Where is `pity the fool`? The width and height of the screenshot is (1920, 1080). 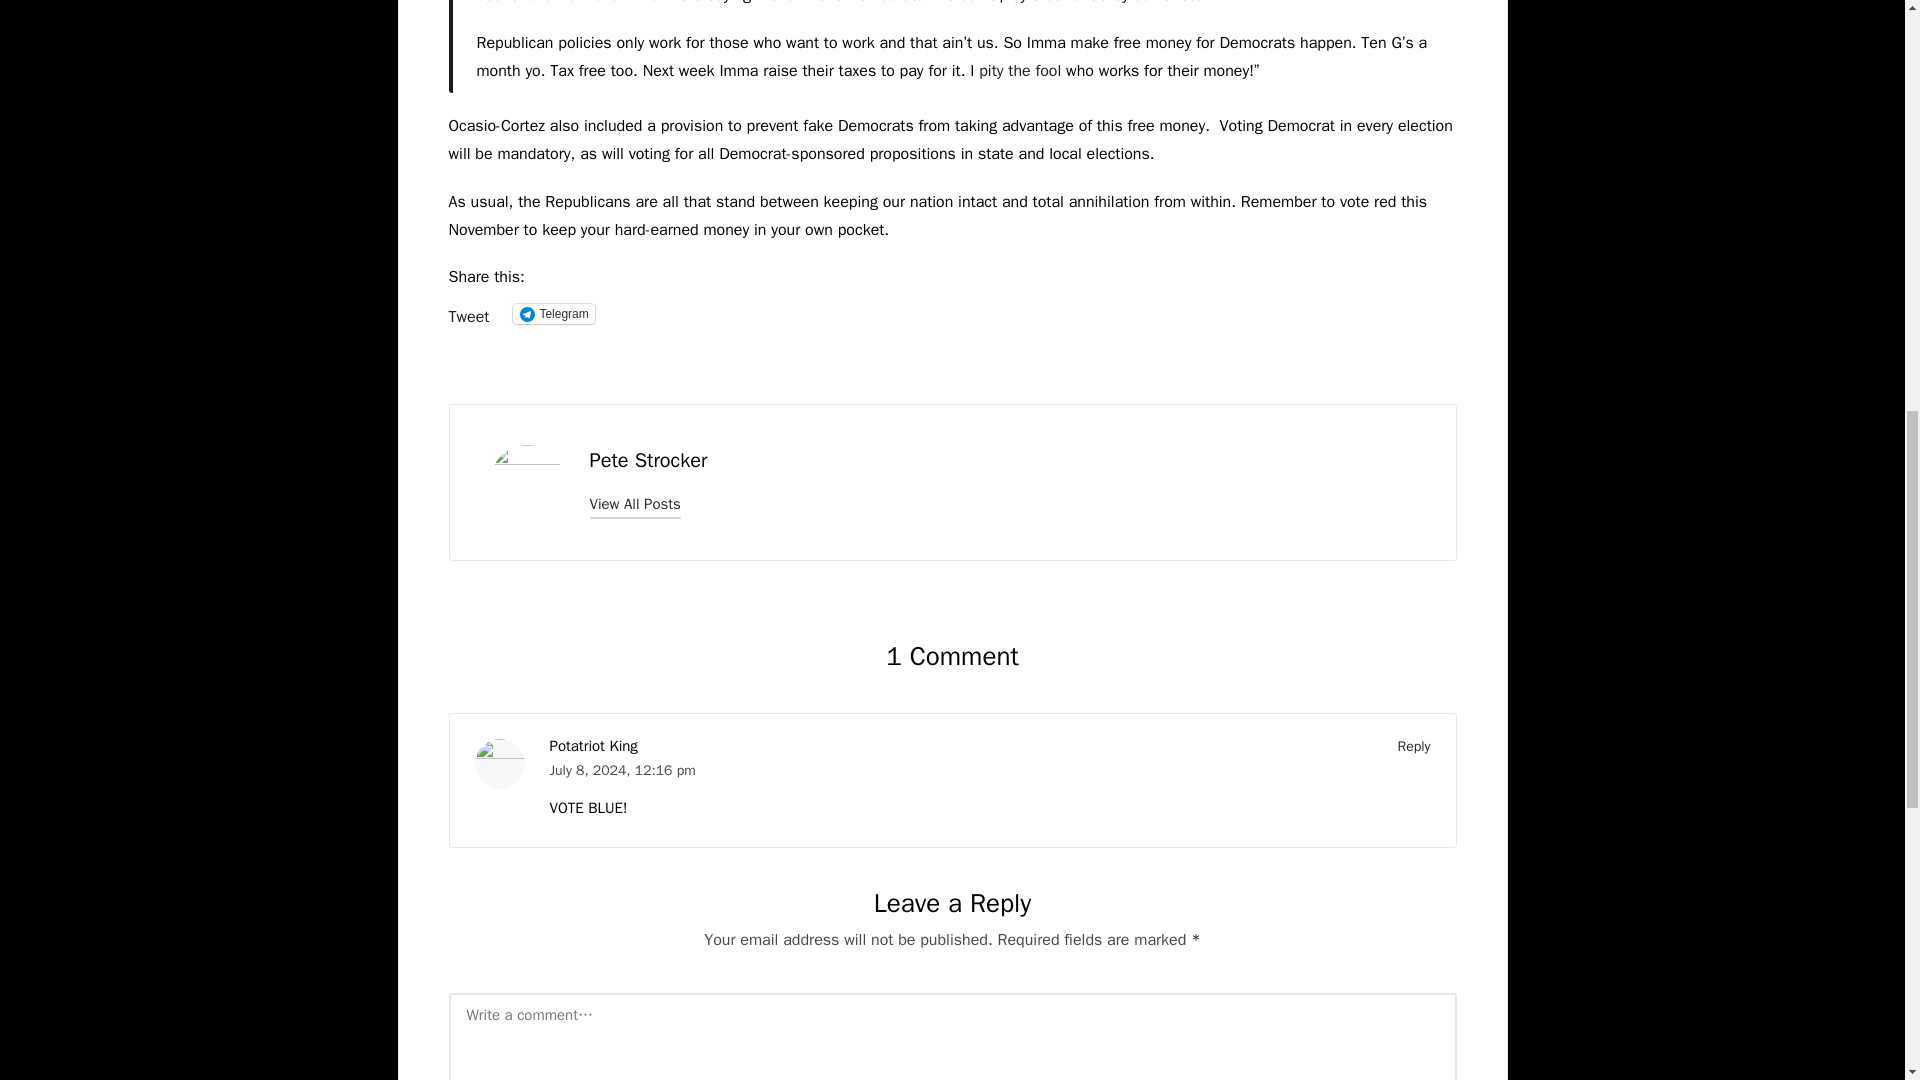 pity the fool is located at coordinates (1020, 70).